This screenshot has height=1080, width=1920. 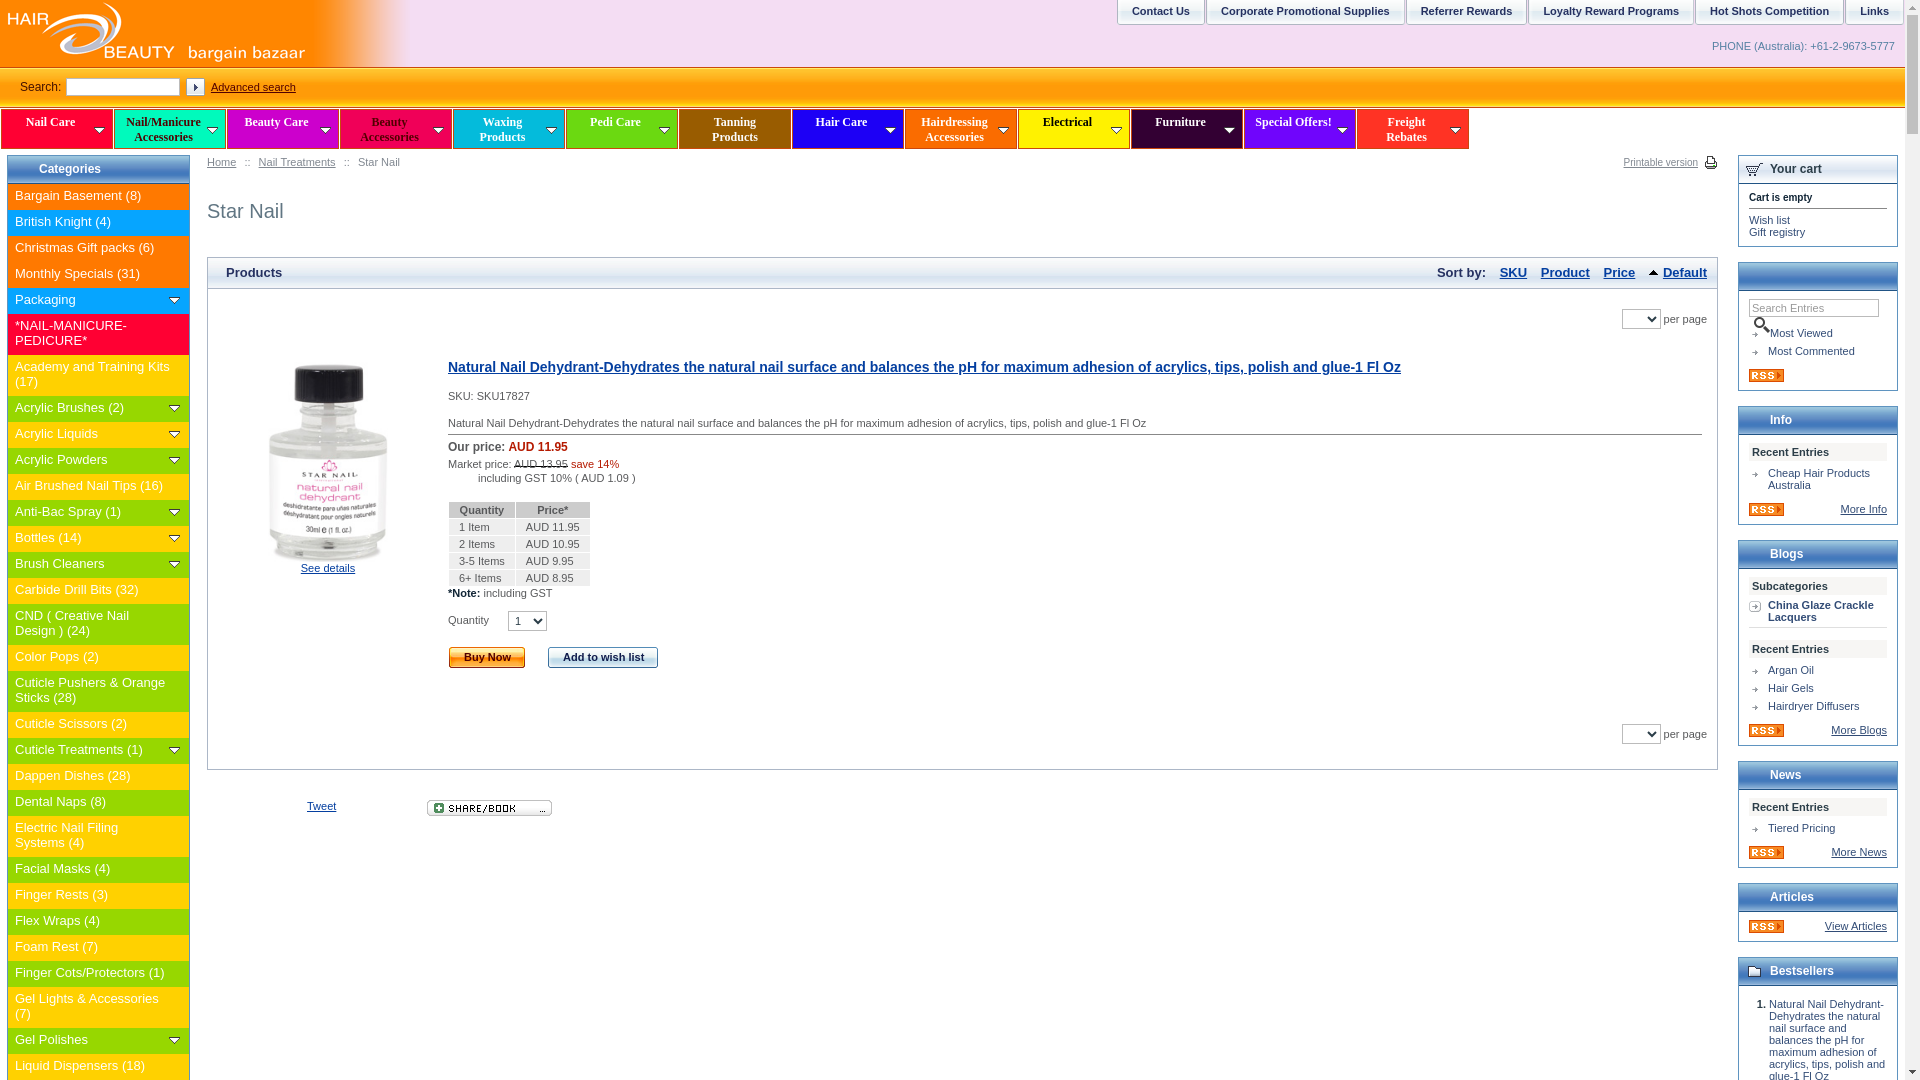 What do you see at coordinates (396, 129) in the screenshot?
I see `Beauty Accessories` at bounding box center [396, 129].